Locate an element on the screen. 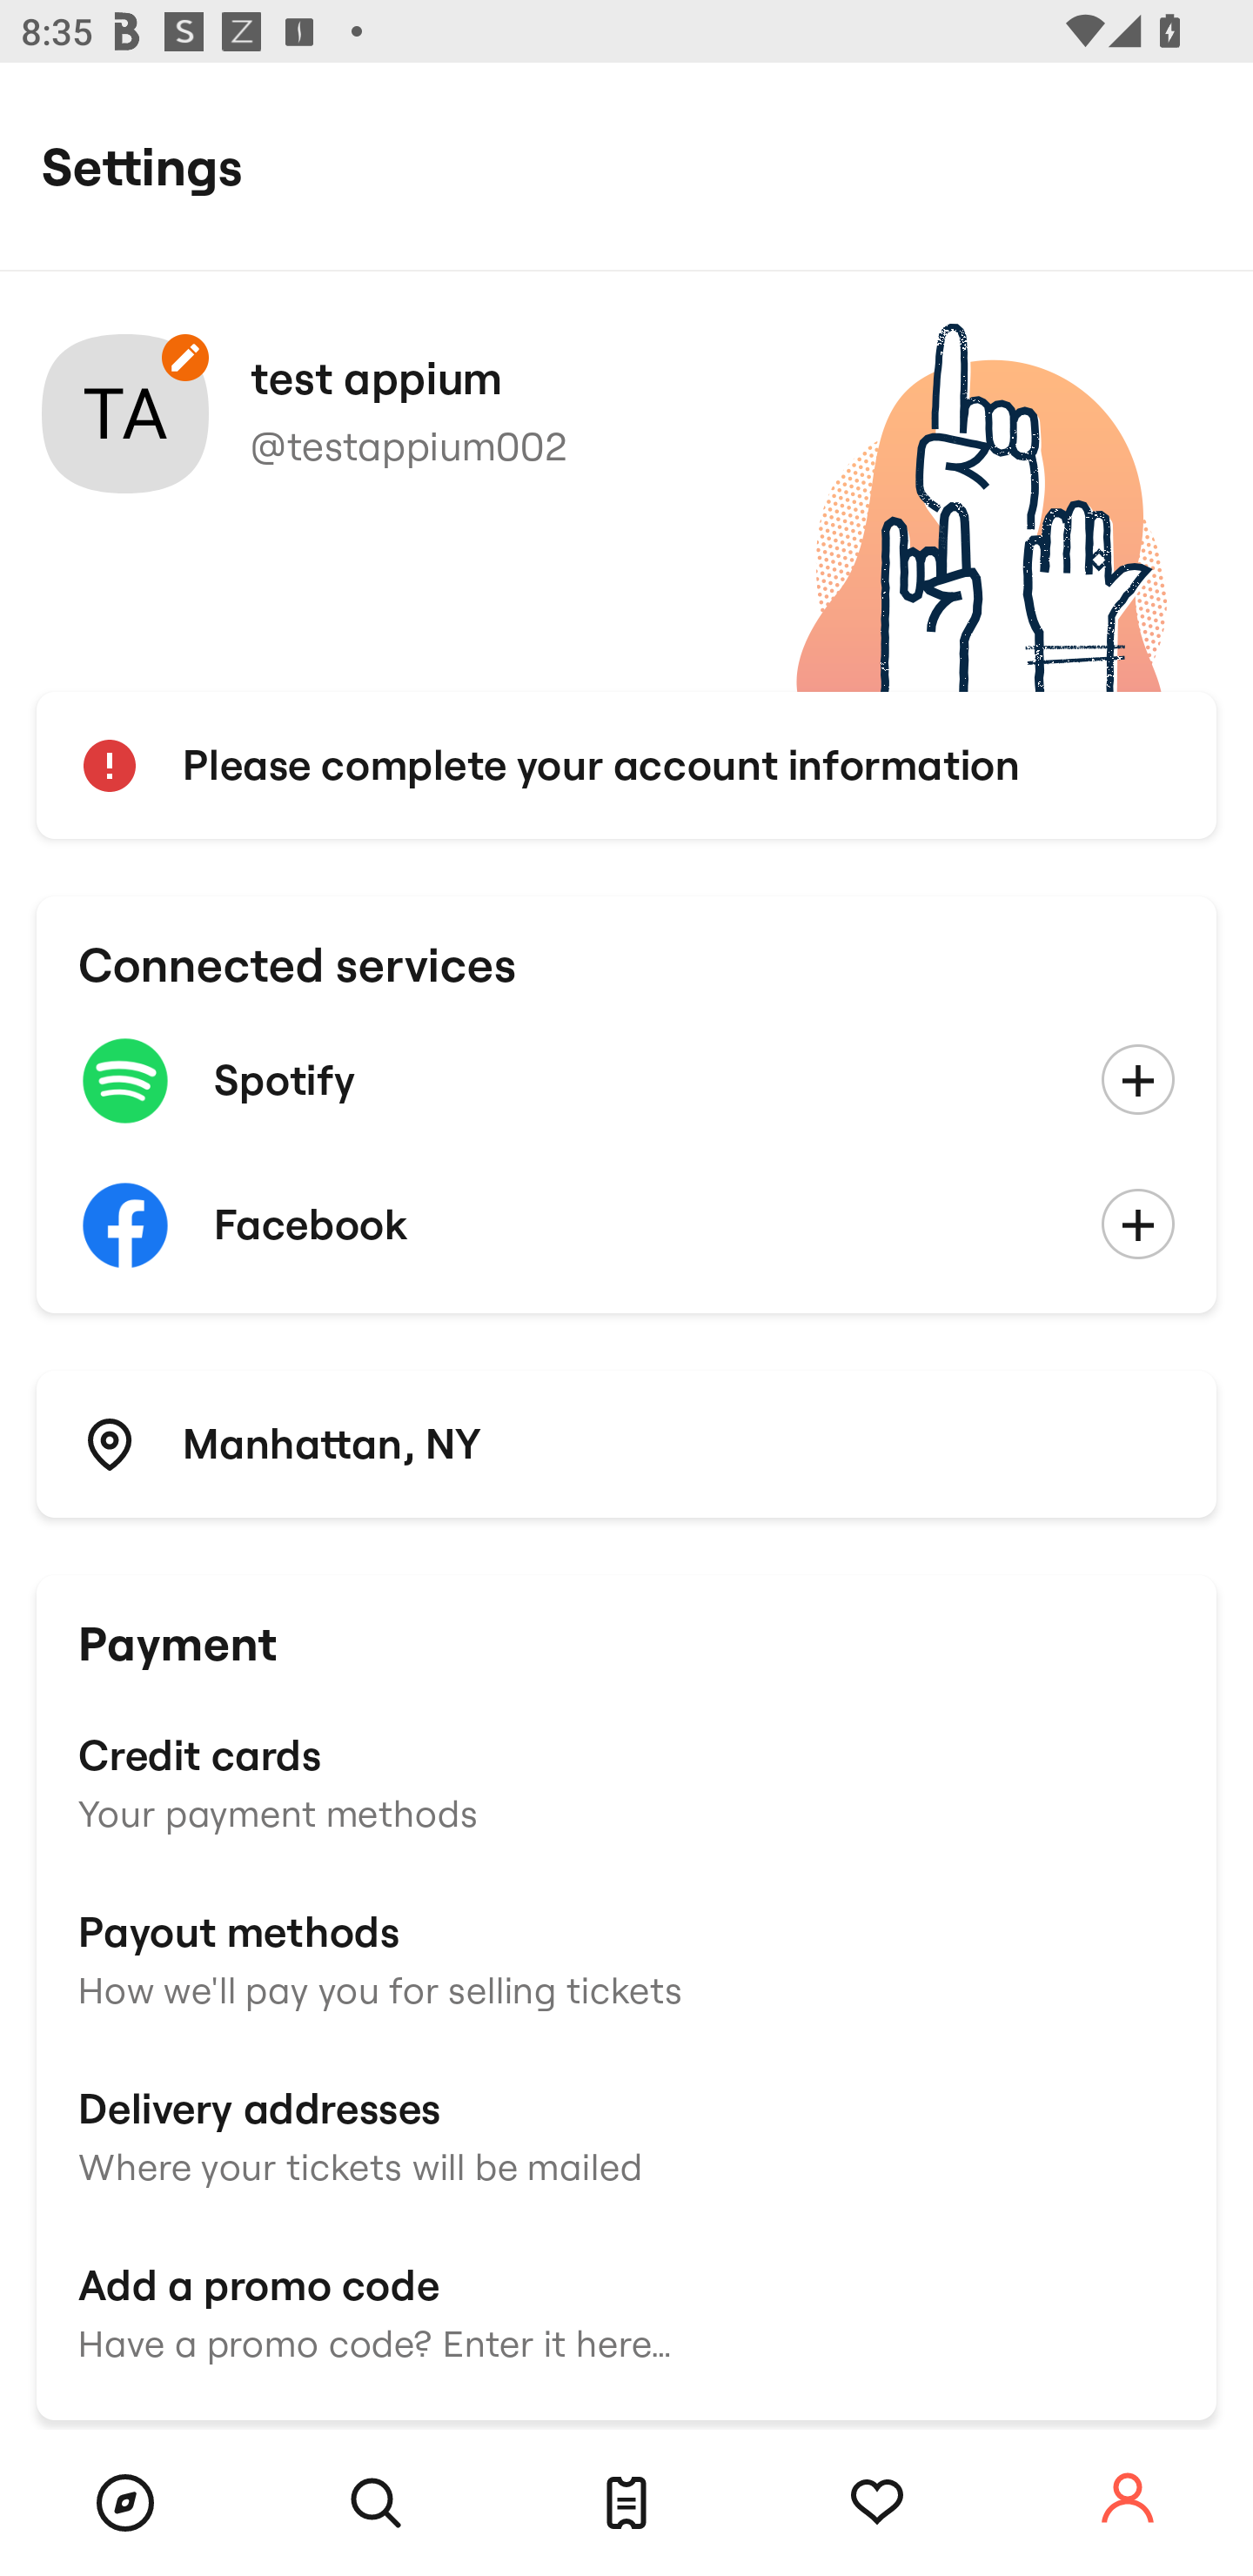  Manhattan, NY is located at coordinates (626, 1443).